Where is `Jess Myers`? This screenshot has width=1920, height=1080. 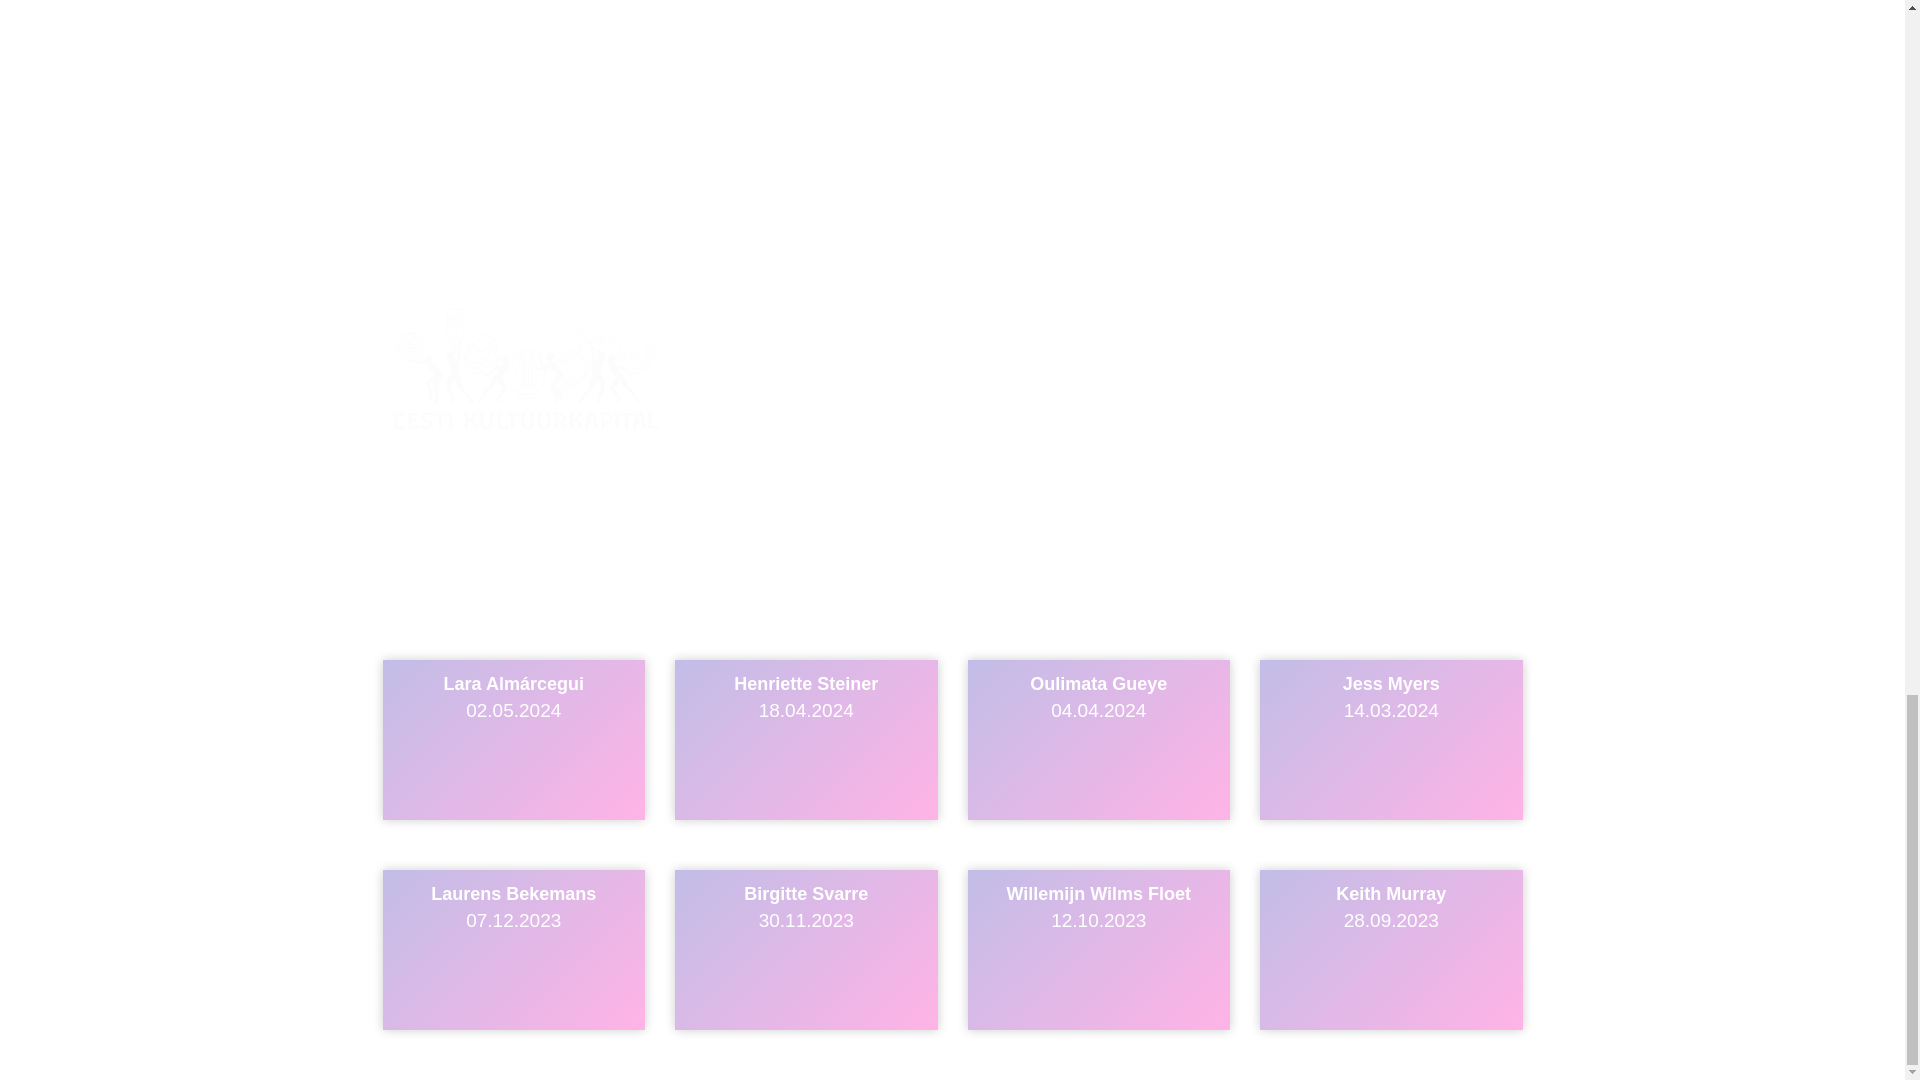 Jess Myers is located at coordinates (1098, 950).